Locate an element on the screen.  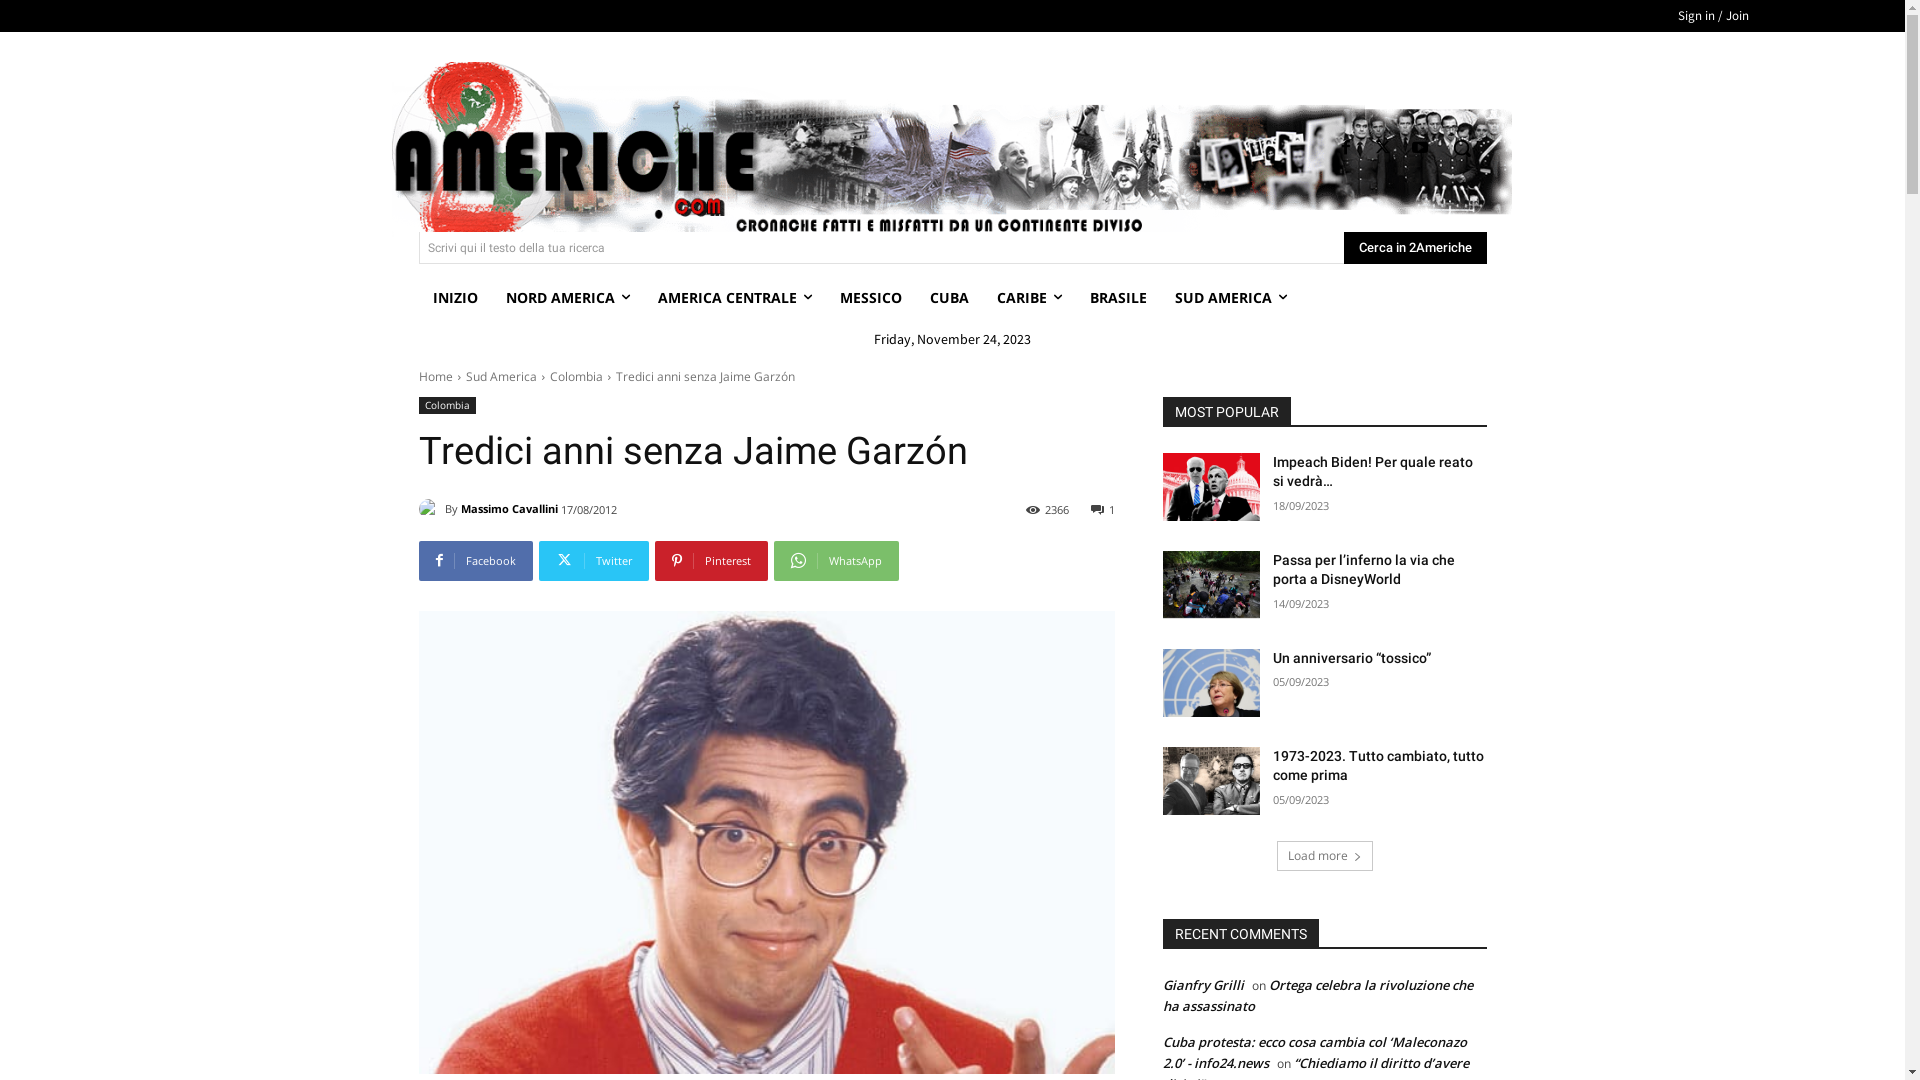
Colombia is located at coordinates (446, 406).